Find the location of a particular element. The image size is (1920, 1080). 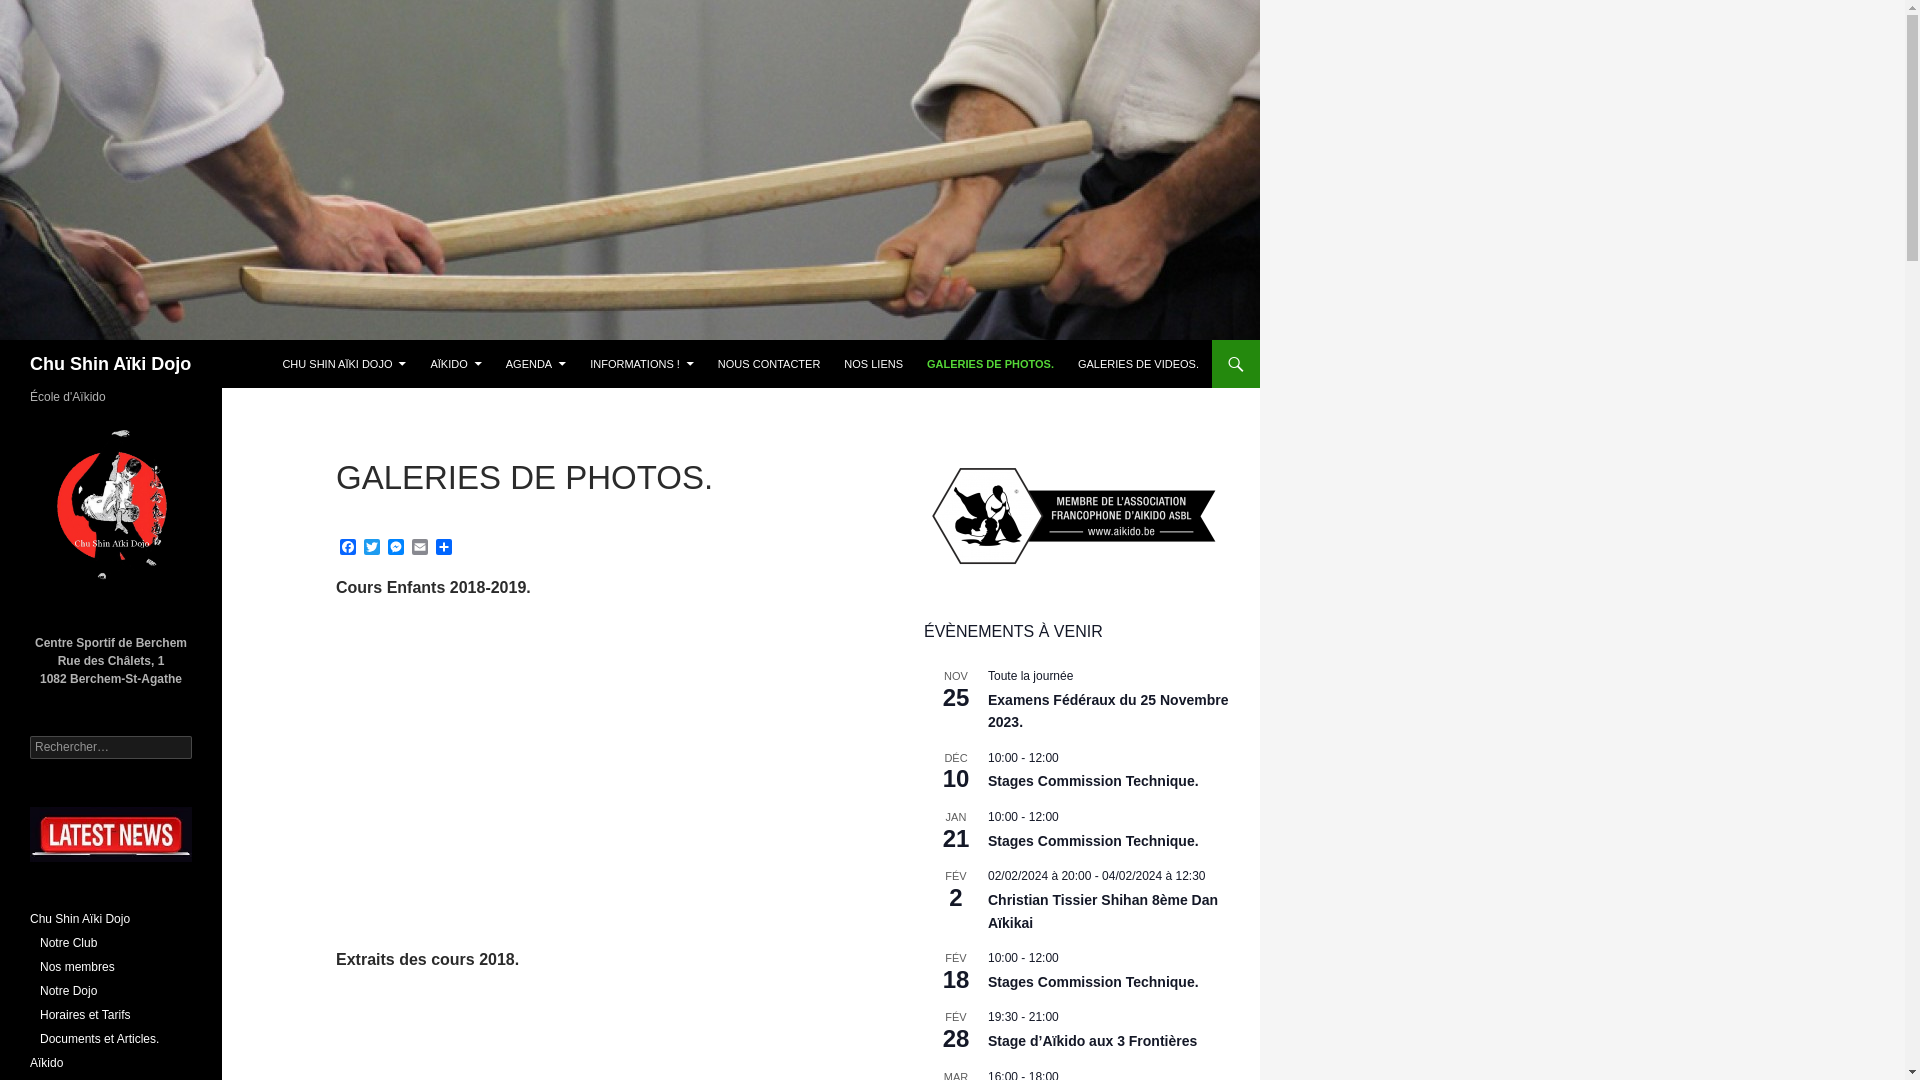

NOS LIENS is located at coordinates (874, 364).